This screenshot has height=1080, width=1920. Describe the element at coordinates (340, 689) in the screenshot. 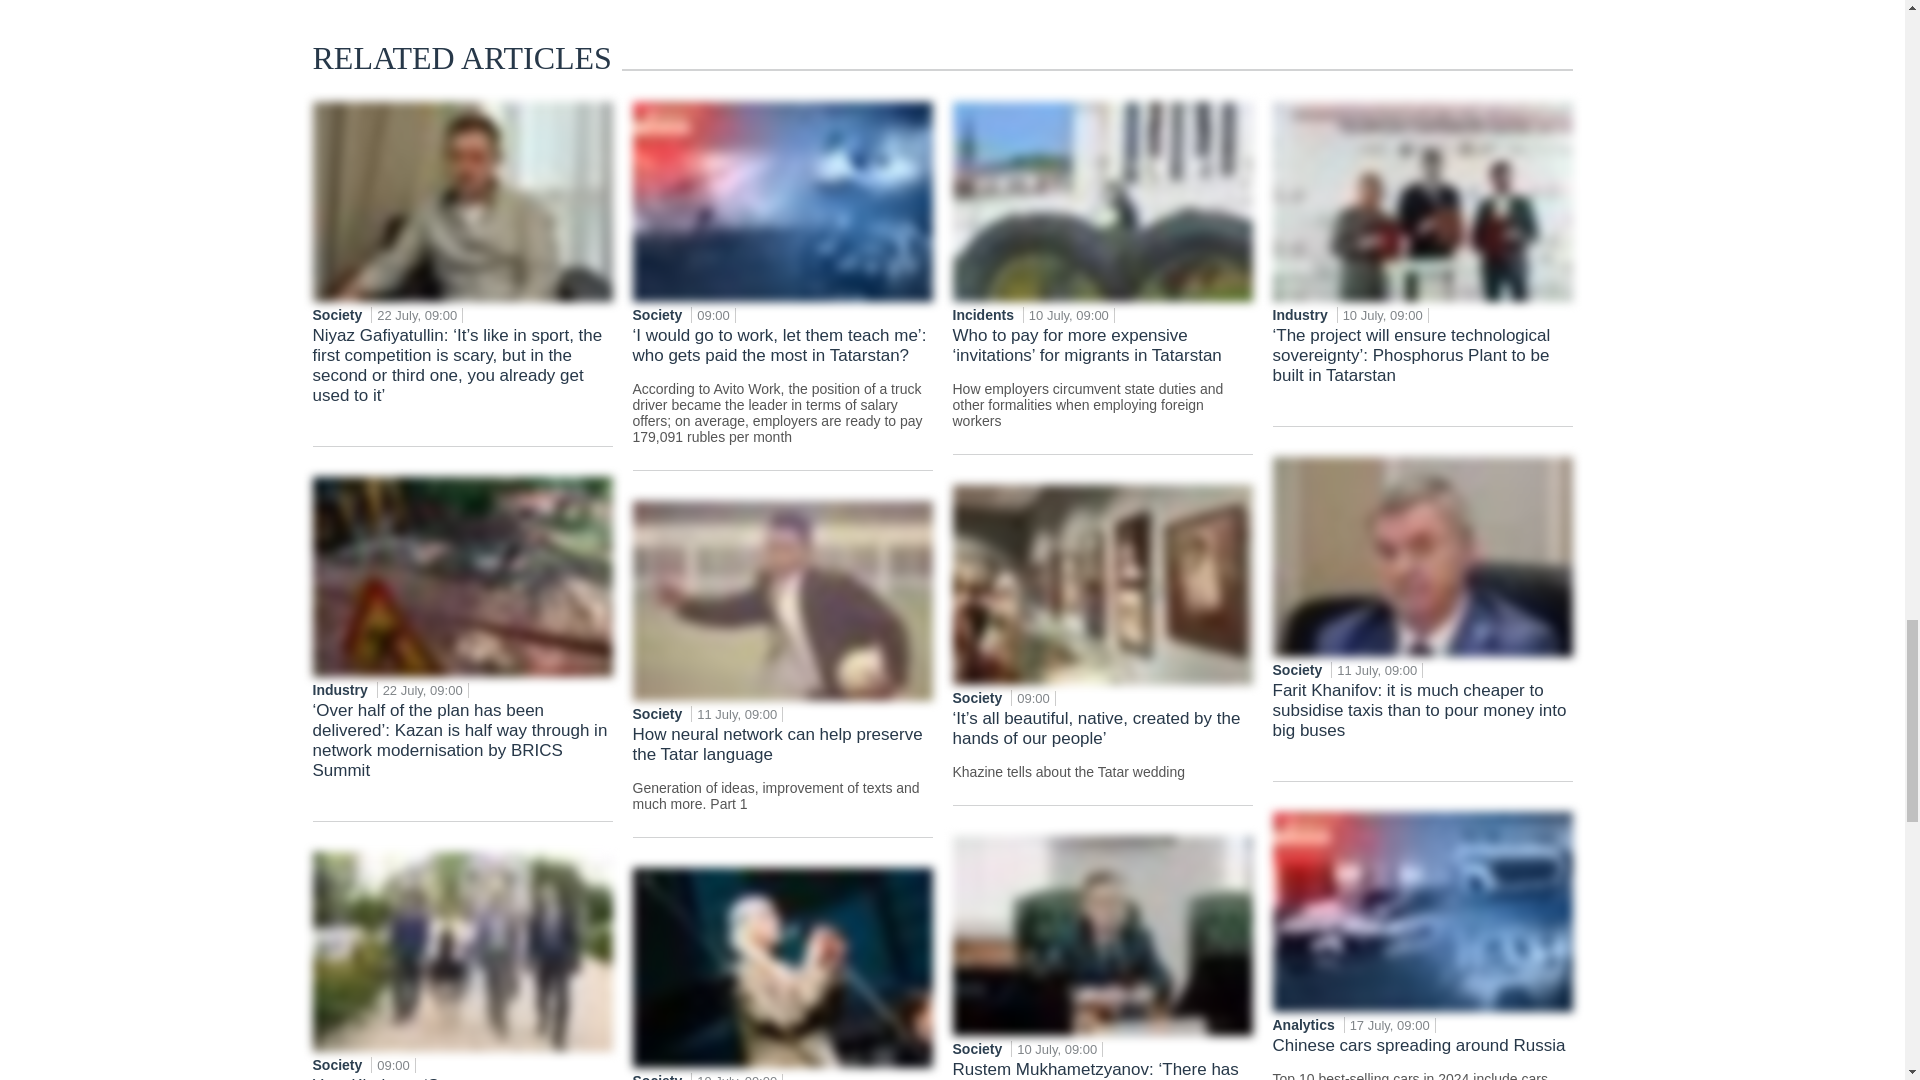

I see `Industry` at that location.